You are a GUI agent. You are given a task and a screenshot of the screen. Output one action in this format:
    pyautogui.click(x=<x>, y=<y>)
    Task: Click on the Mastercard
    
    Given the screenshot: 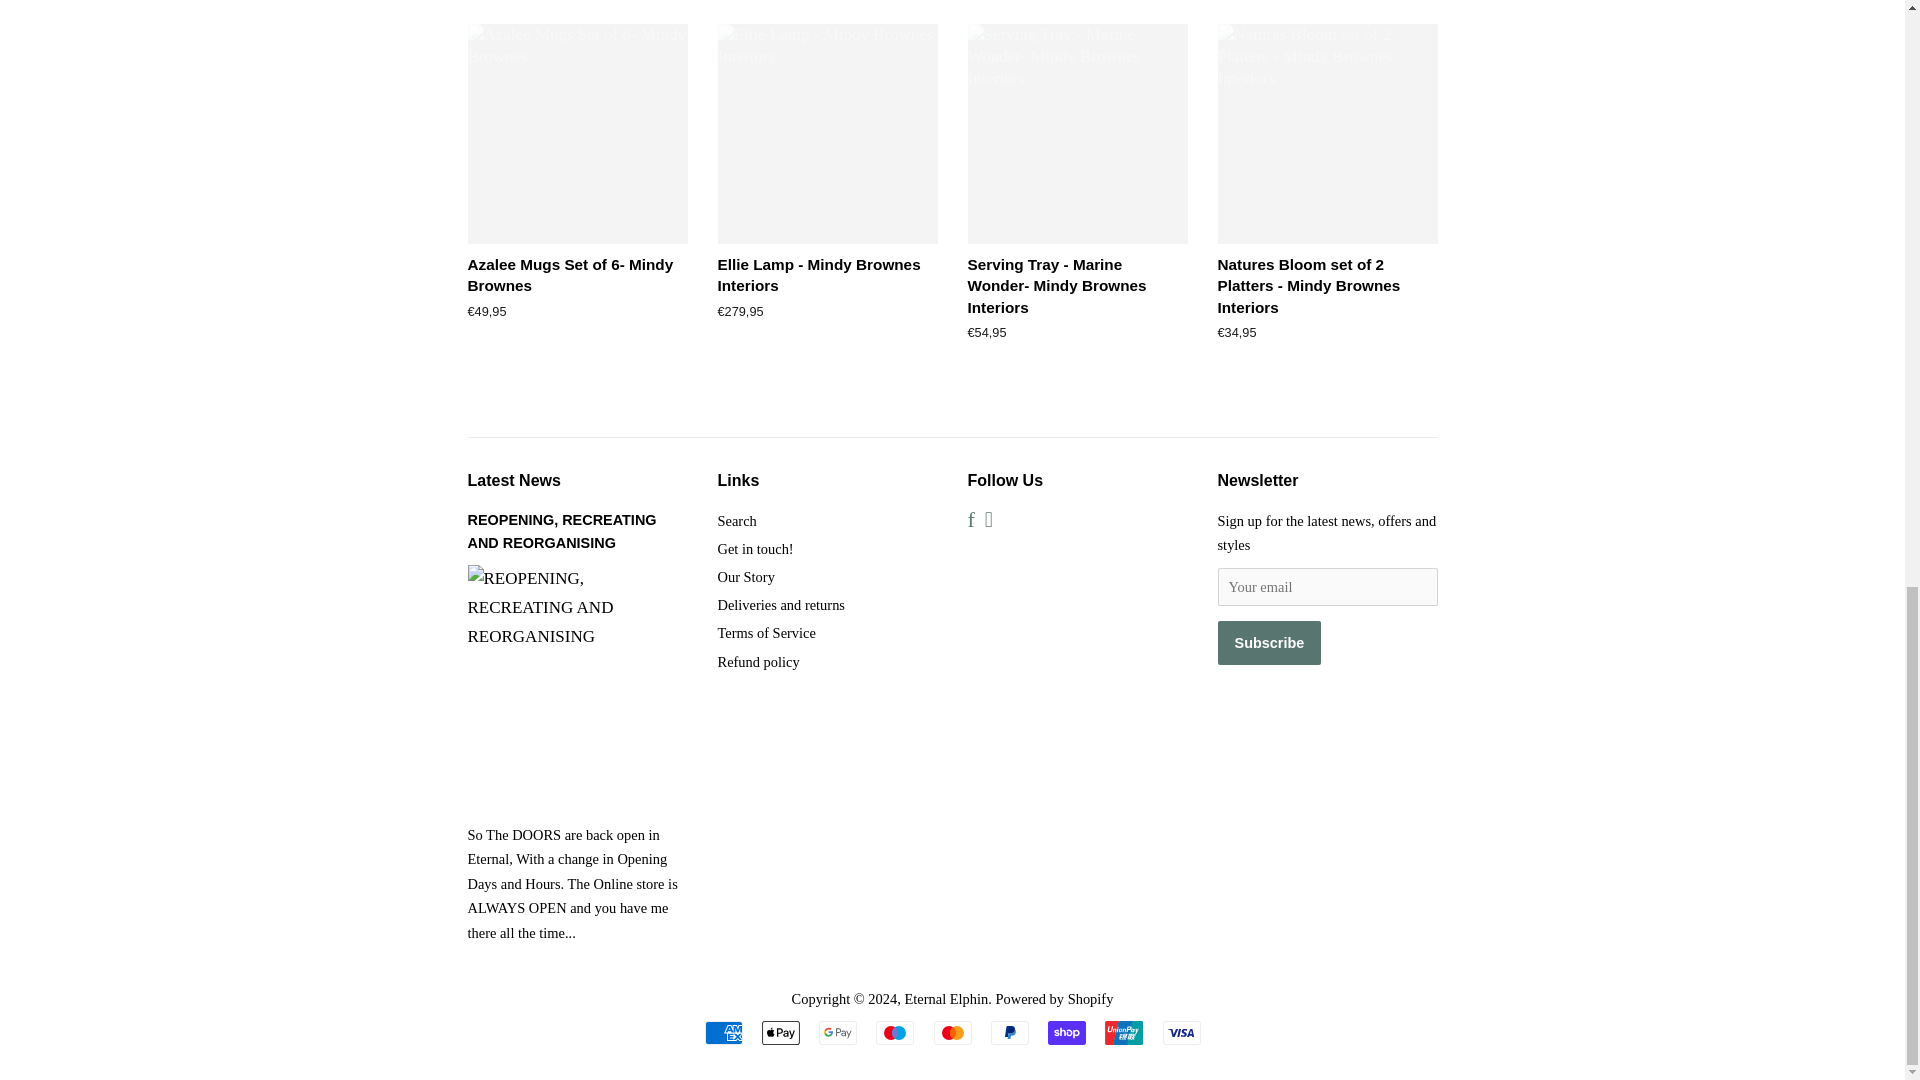 What is the action you would take?
    pyautogui.click(x=952, y=1032)
    